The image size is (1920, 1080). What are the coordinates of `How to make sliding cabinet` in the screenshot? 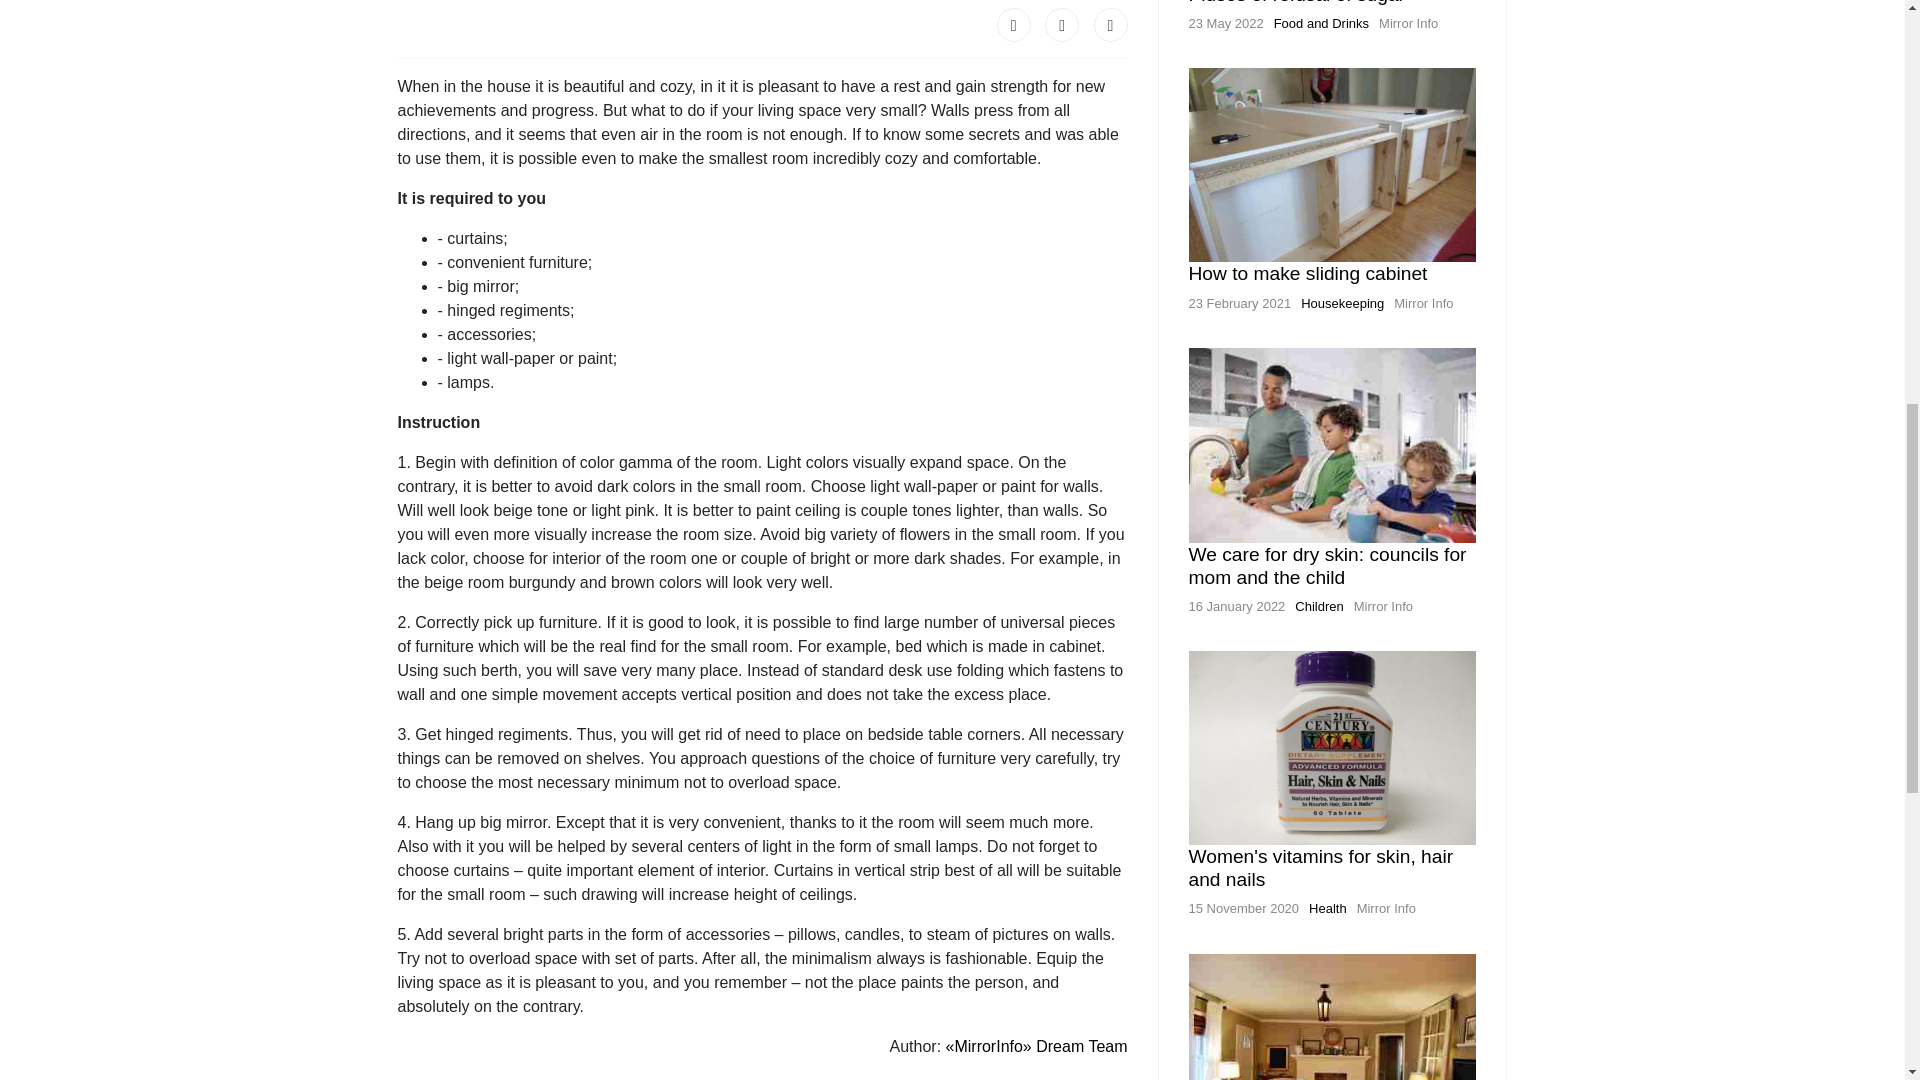 It's located at (1307, 274).